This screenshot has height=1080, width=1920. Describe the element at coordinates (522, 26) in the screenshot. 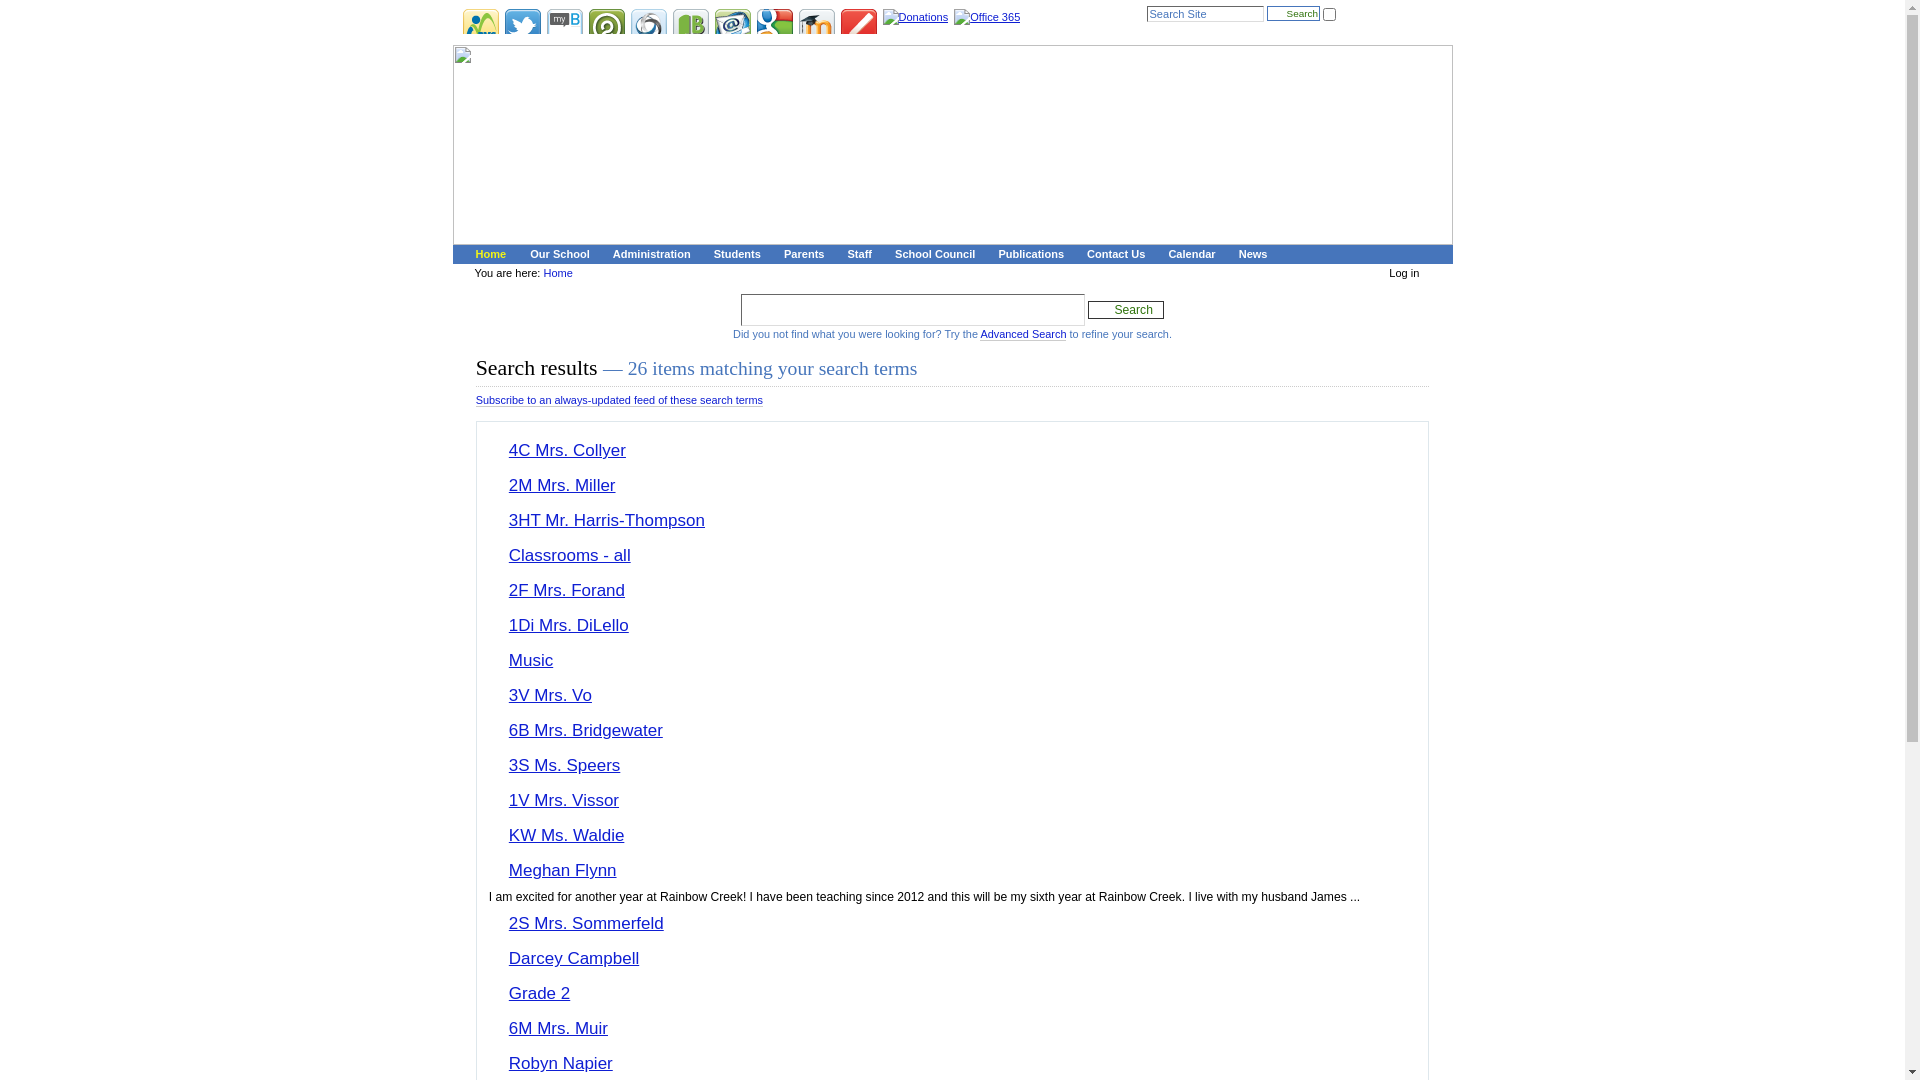

I see `Twitter` at that location.